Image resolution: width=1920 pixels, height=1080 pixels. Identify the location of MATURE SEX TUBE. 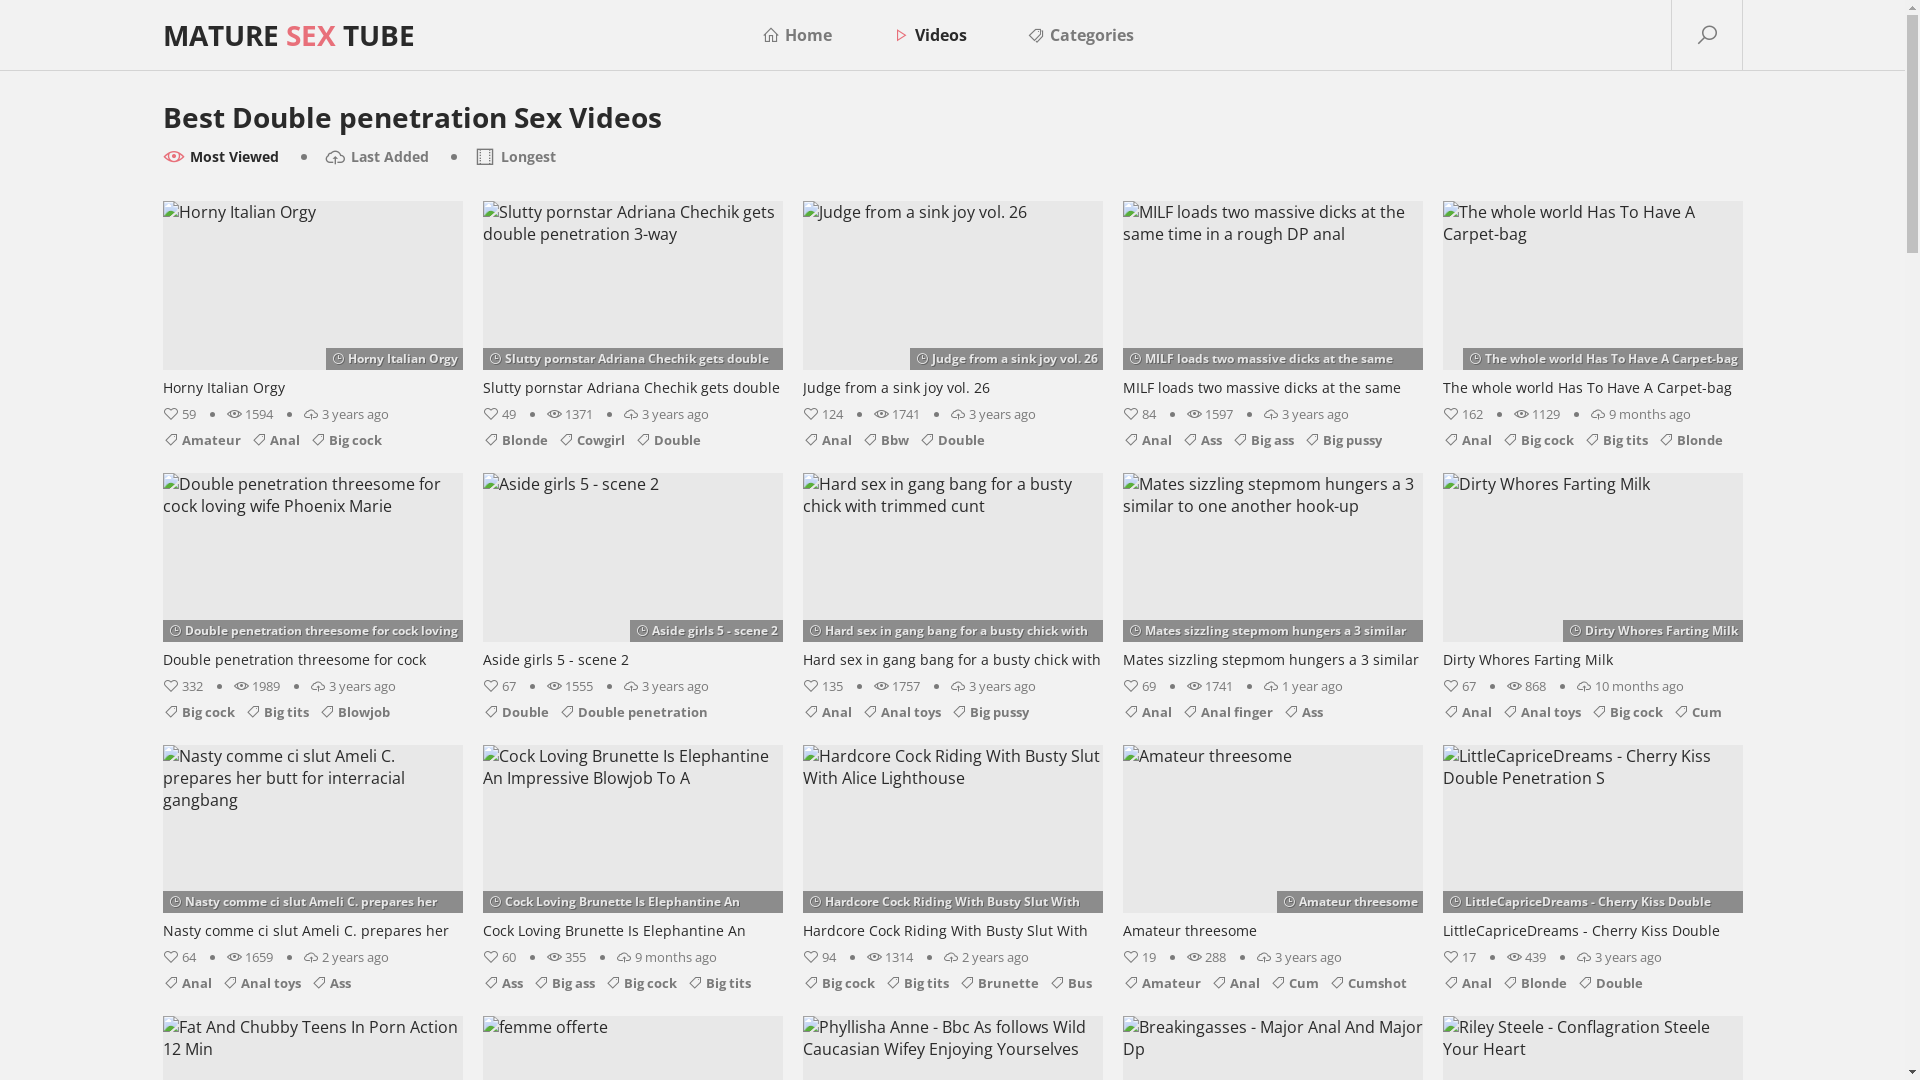
(288, 35).